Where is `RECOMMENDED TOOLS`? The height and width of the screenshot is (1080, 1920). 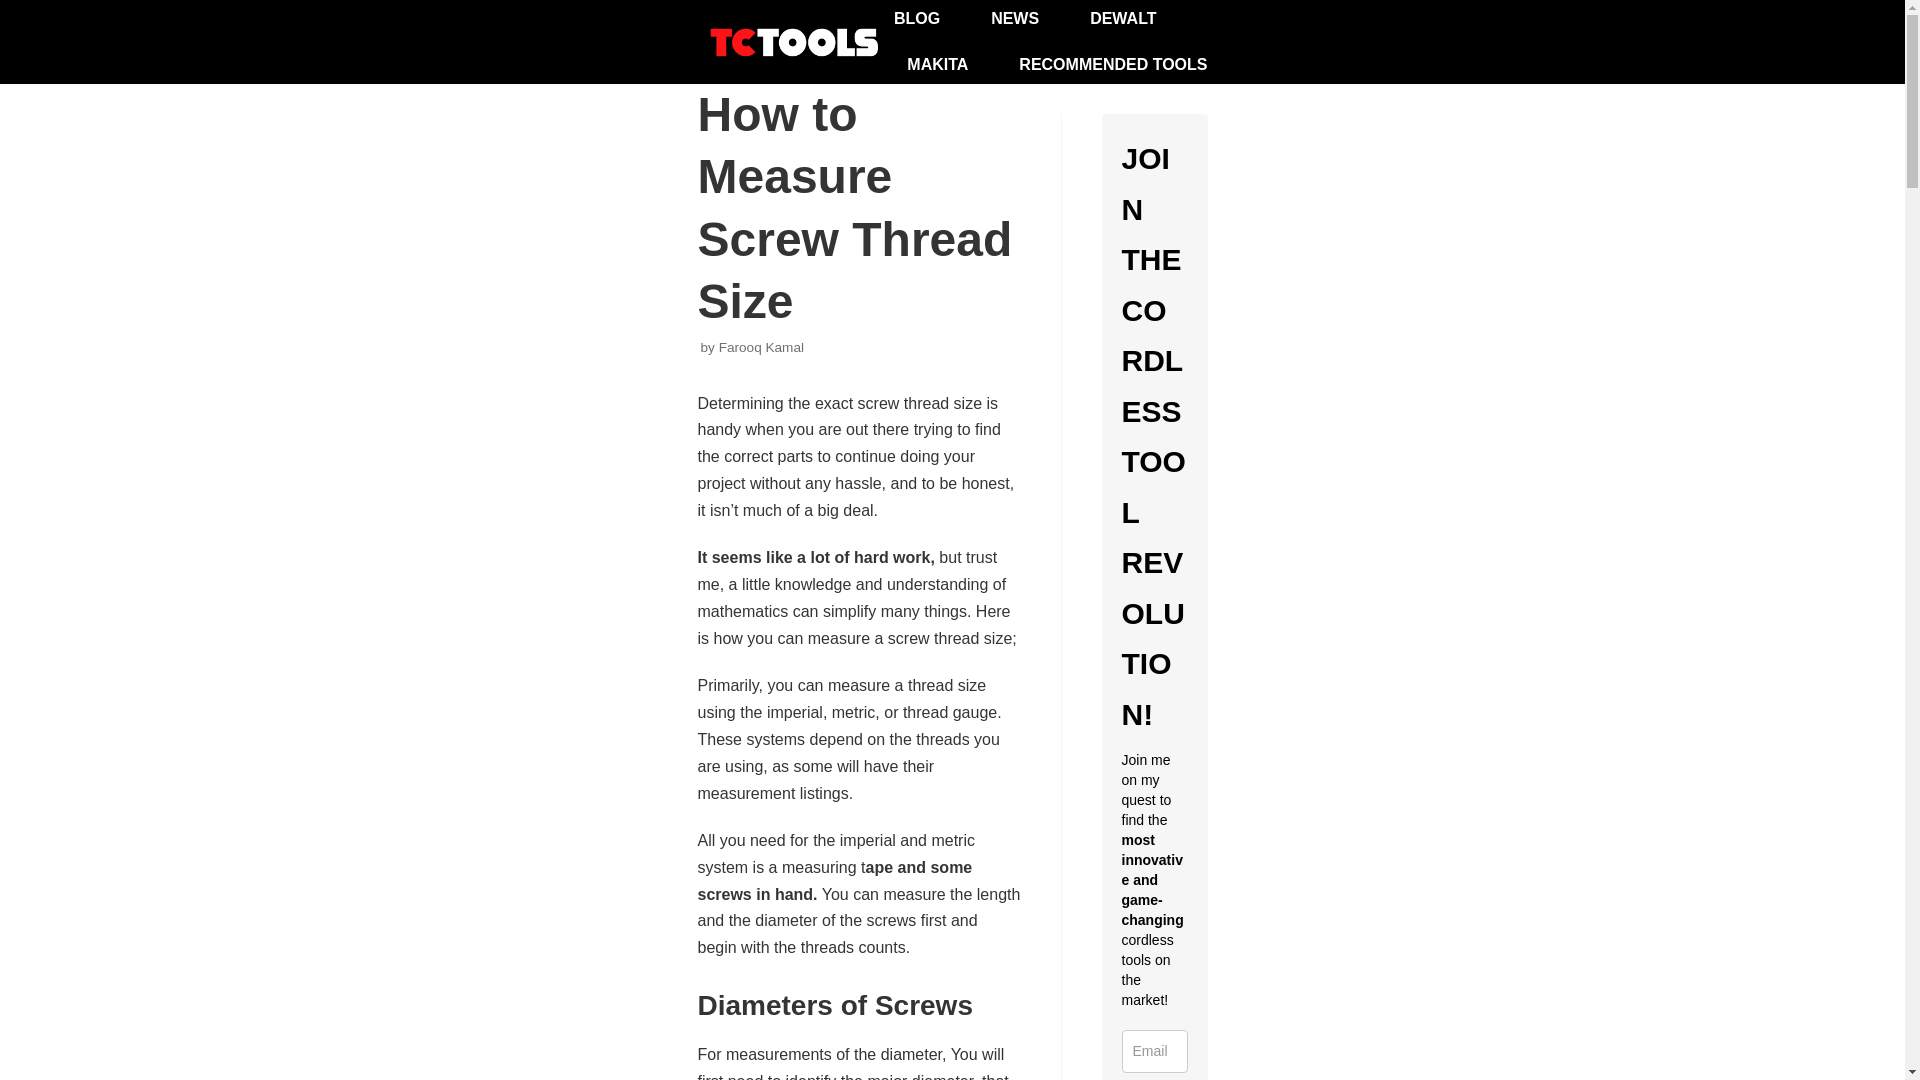
RECOMMENDED TOOLS is located at coordinates (1113, 64).